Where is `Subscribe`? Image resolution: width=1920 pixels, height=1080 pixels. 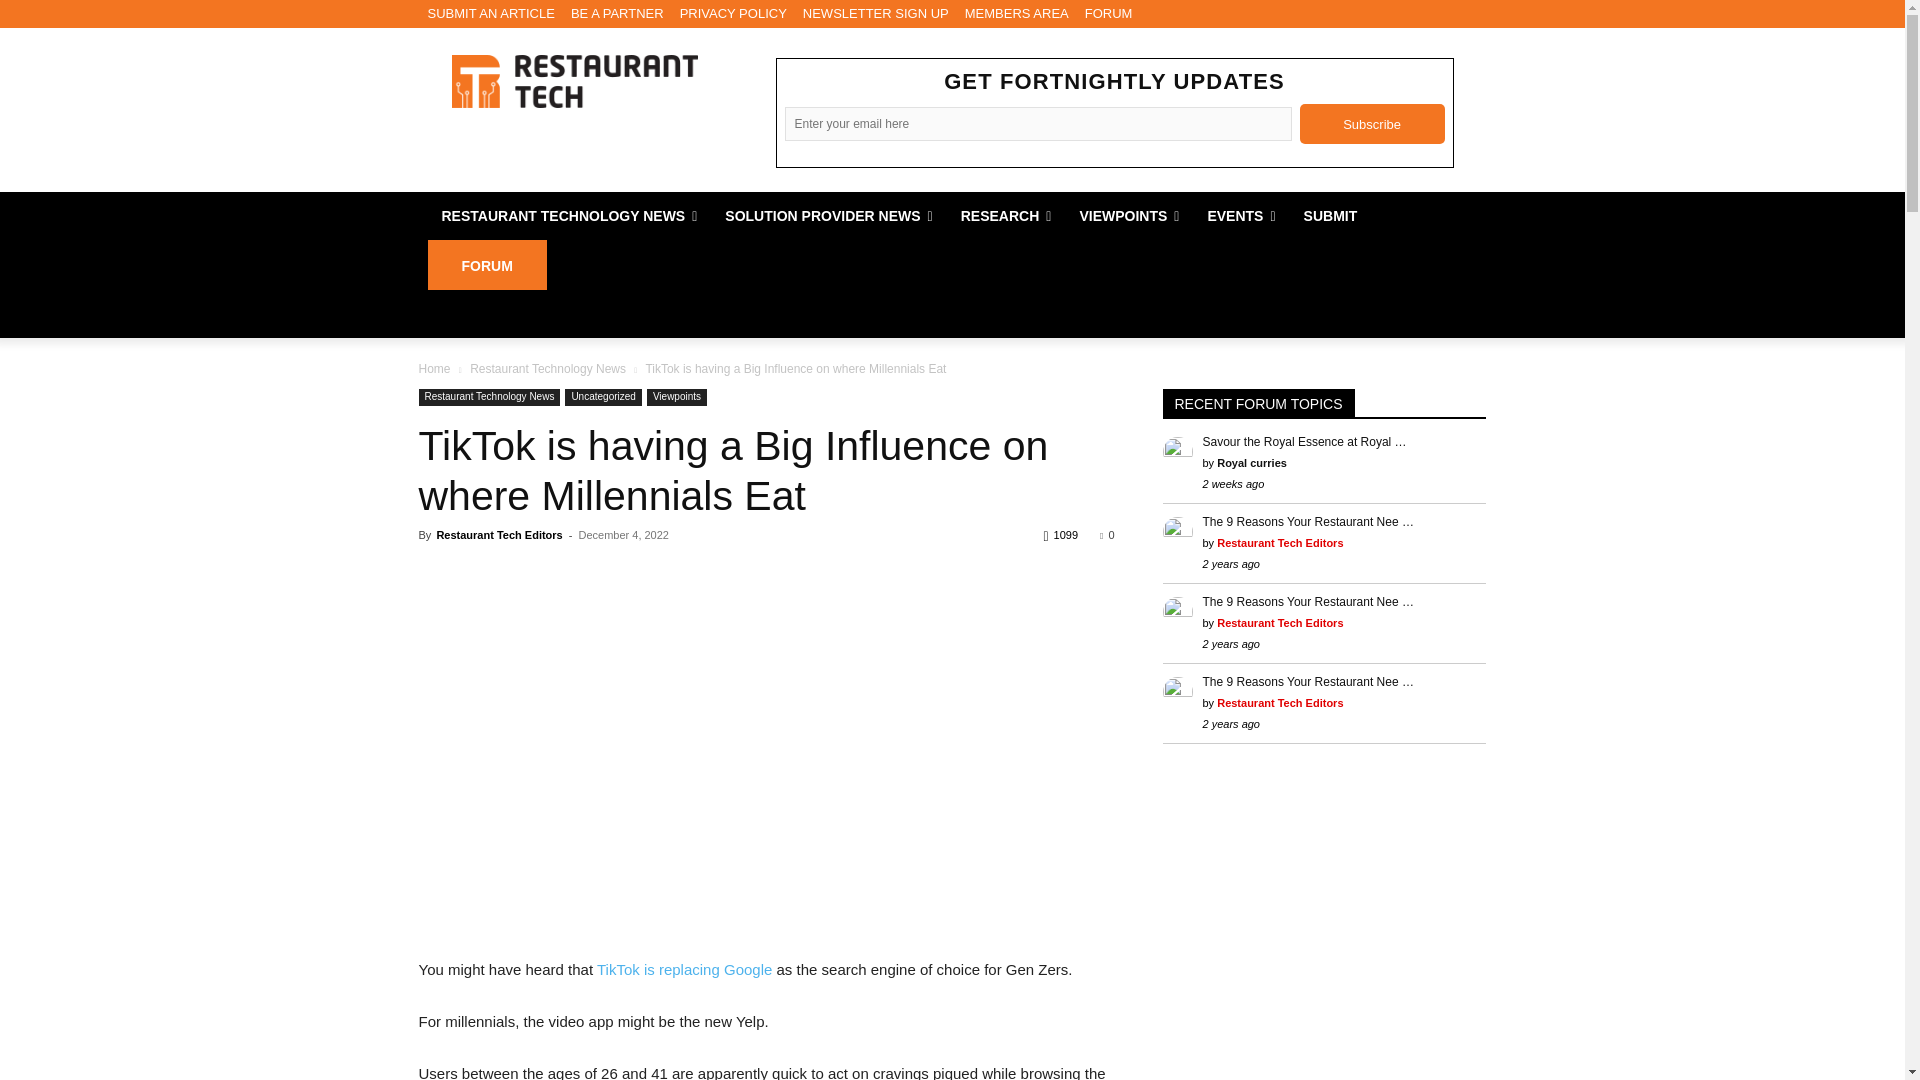
Subscribe is located at coordinates (1372, 123).